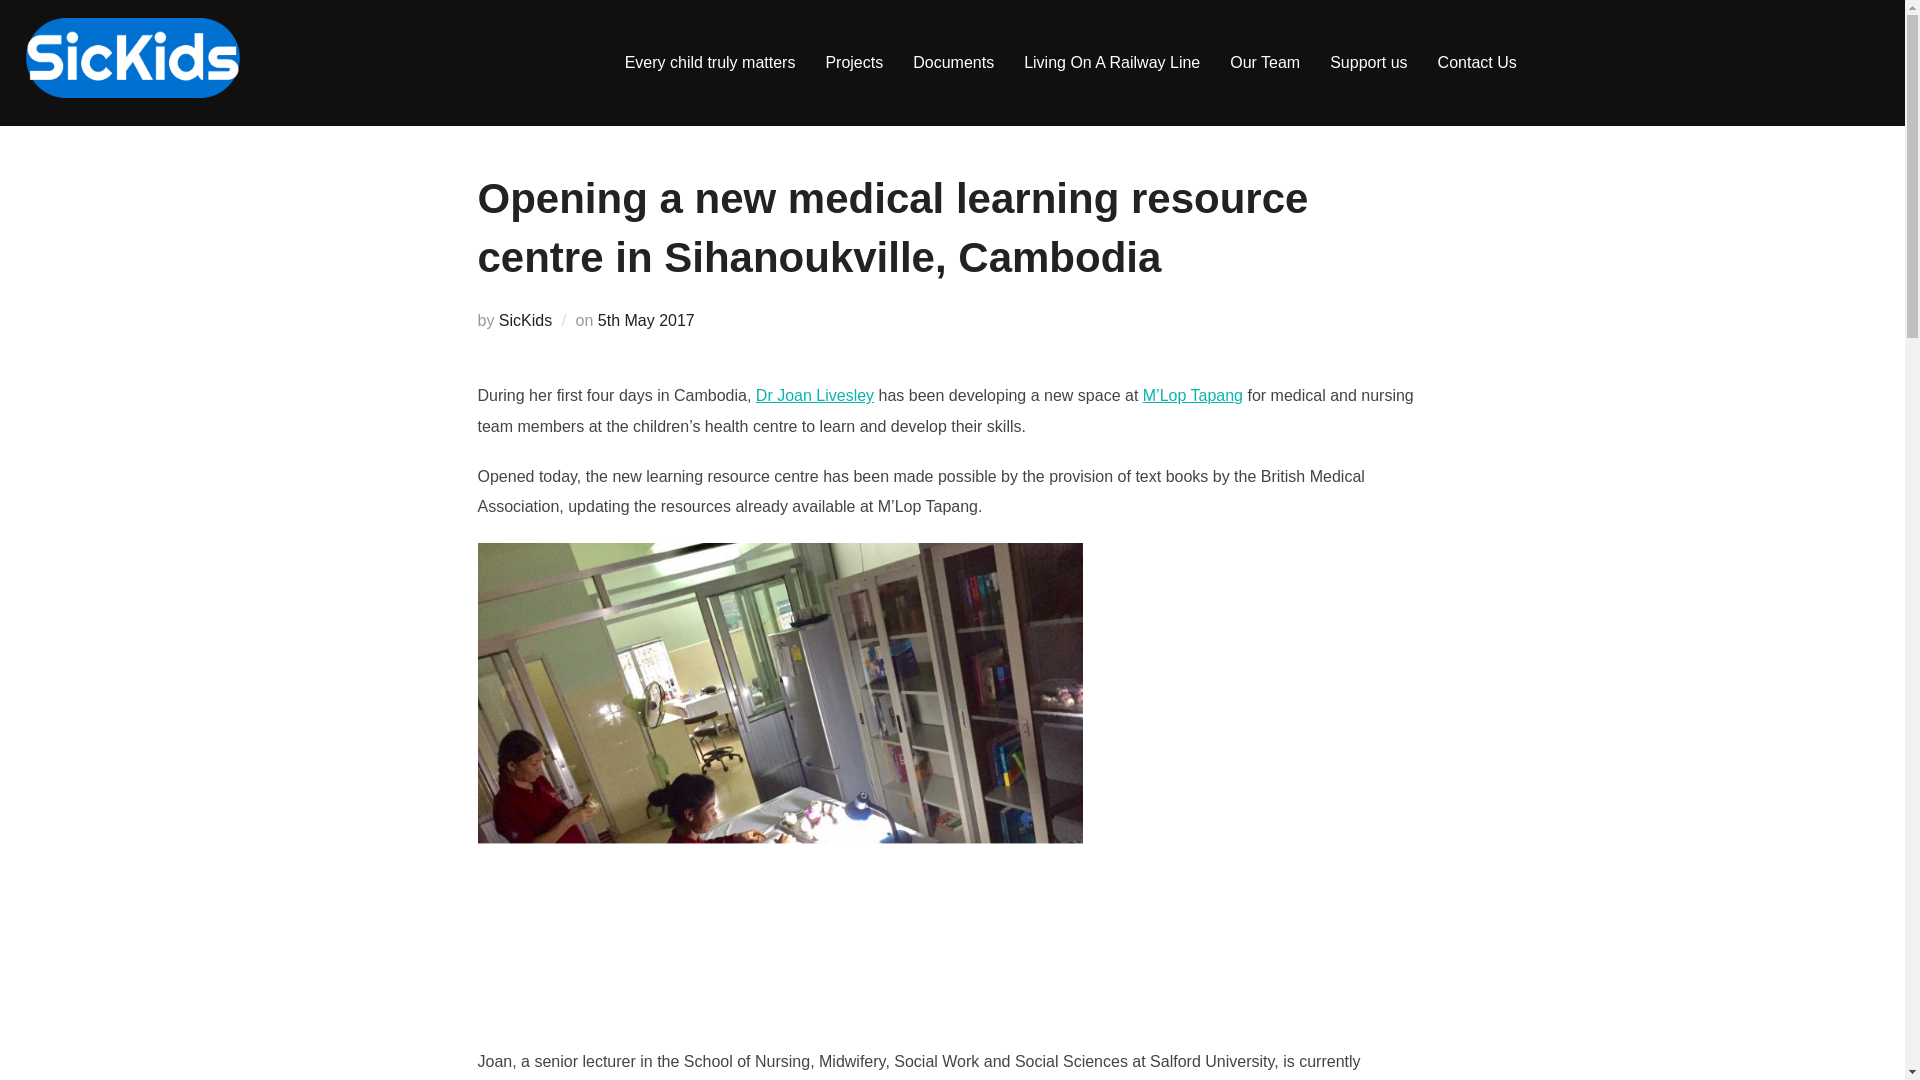 This screenshot has width=1920, height=1080. I want to click on Documents, so click(954, 63).